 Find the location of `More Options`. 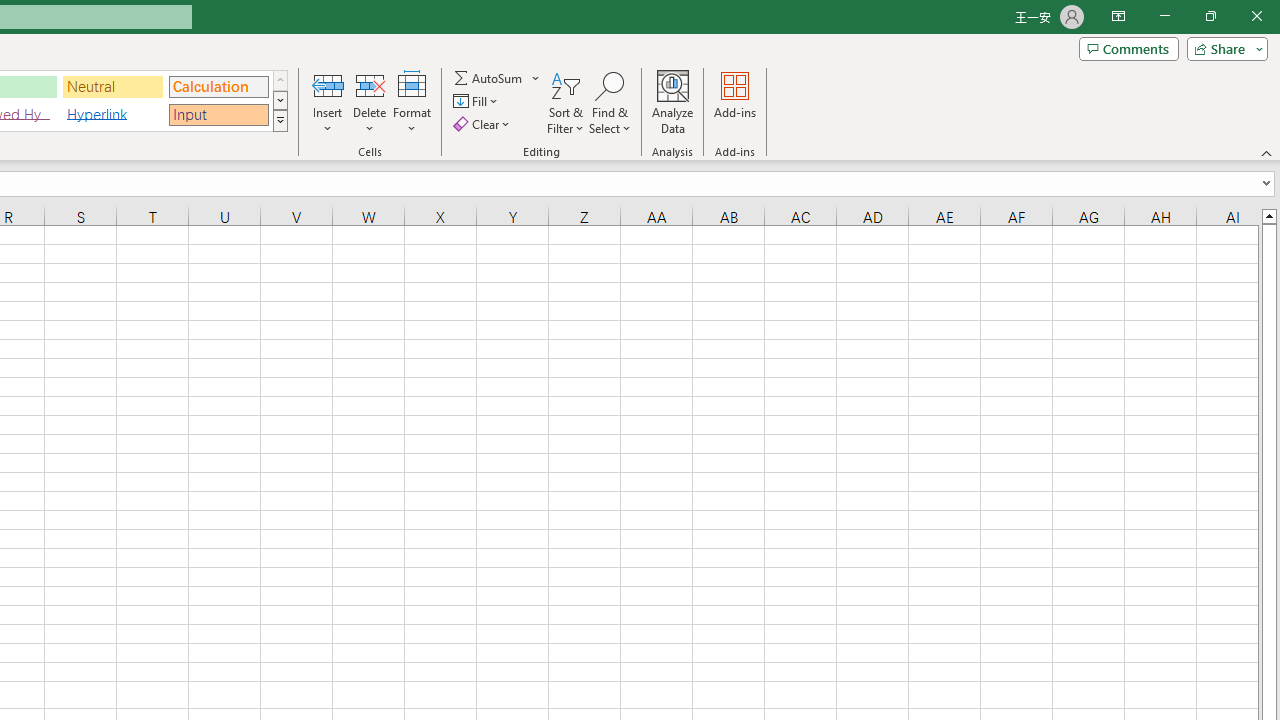

More Options is located at coordinates (536, 78).